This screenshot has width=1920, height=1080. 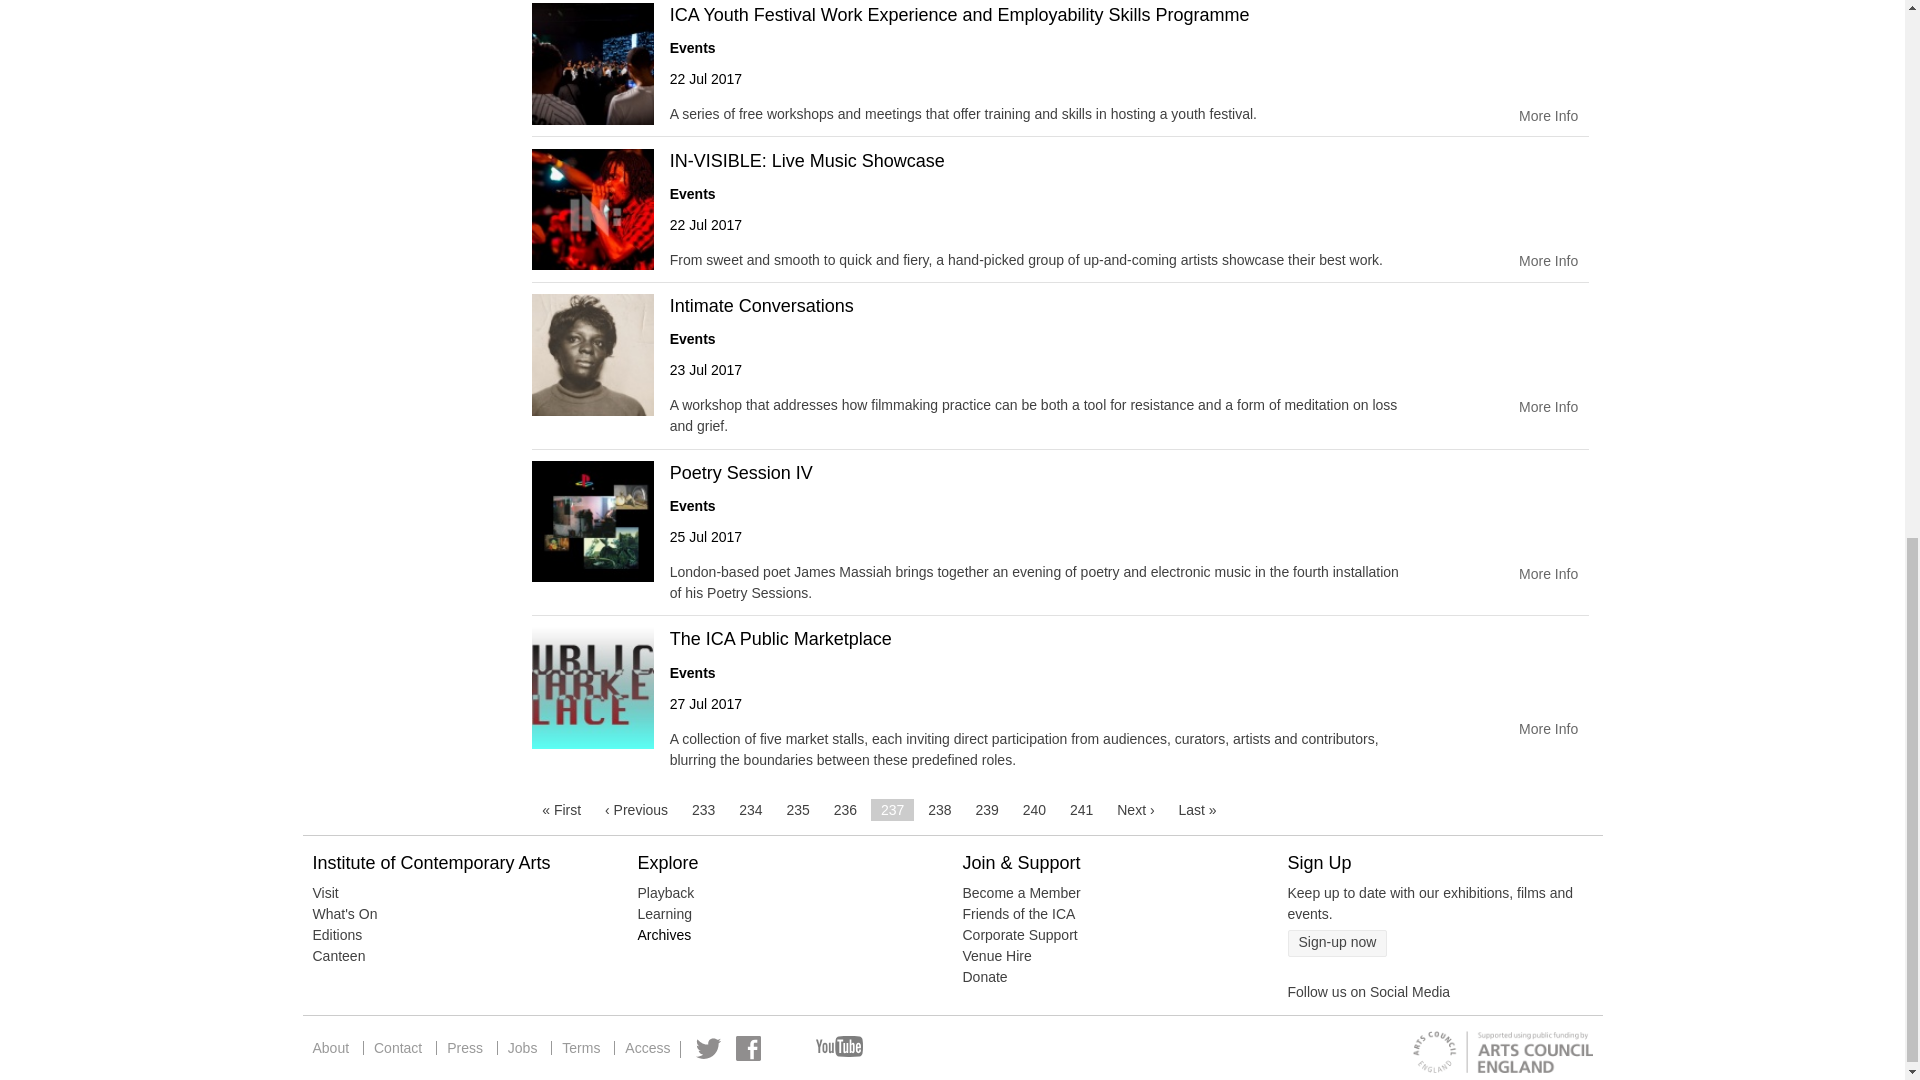 I want to click on Poetry Session IV, so click(x=1034, y=474).